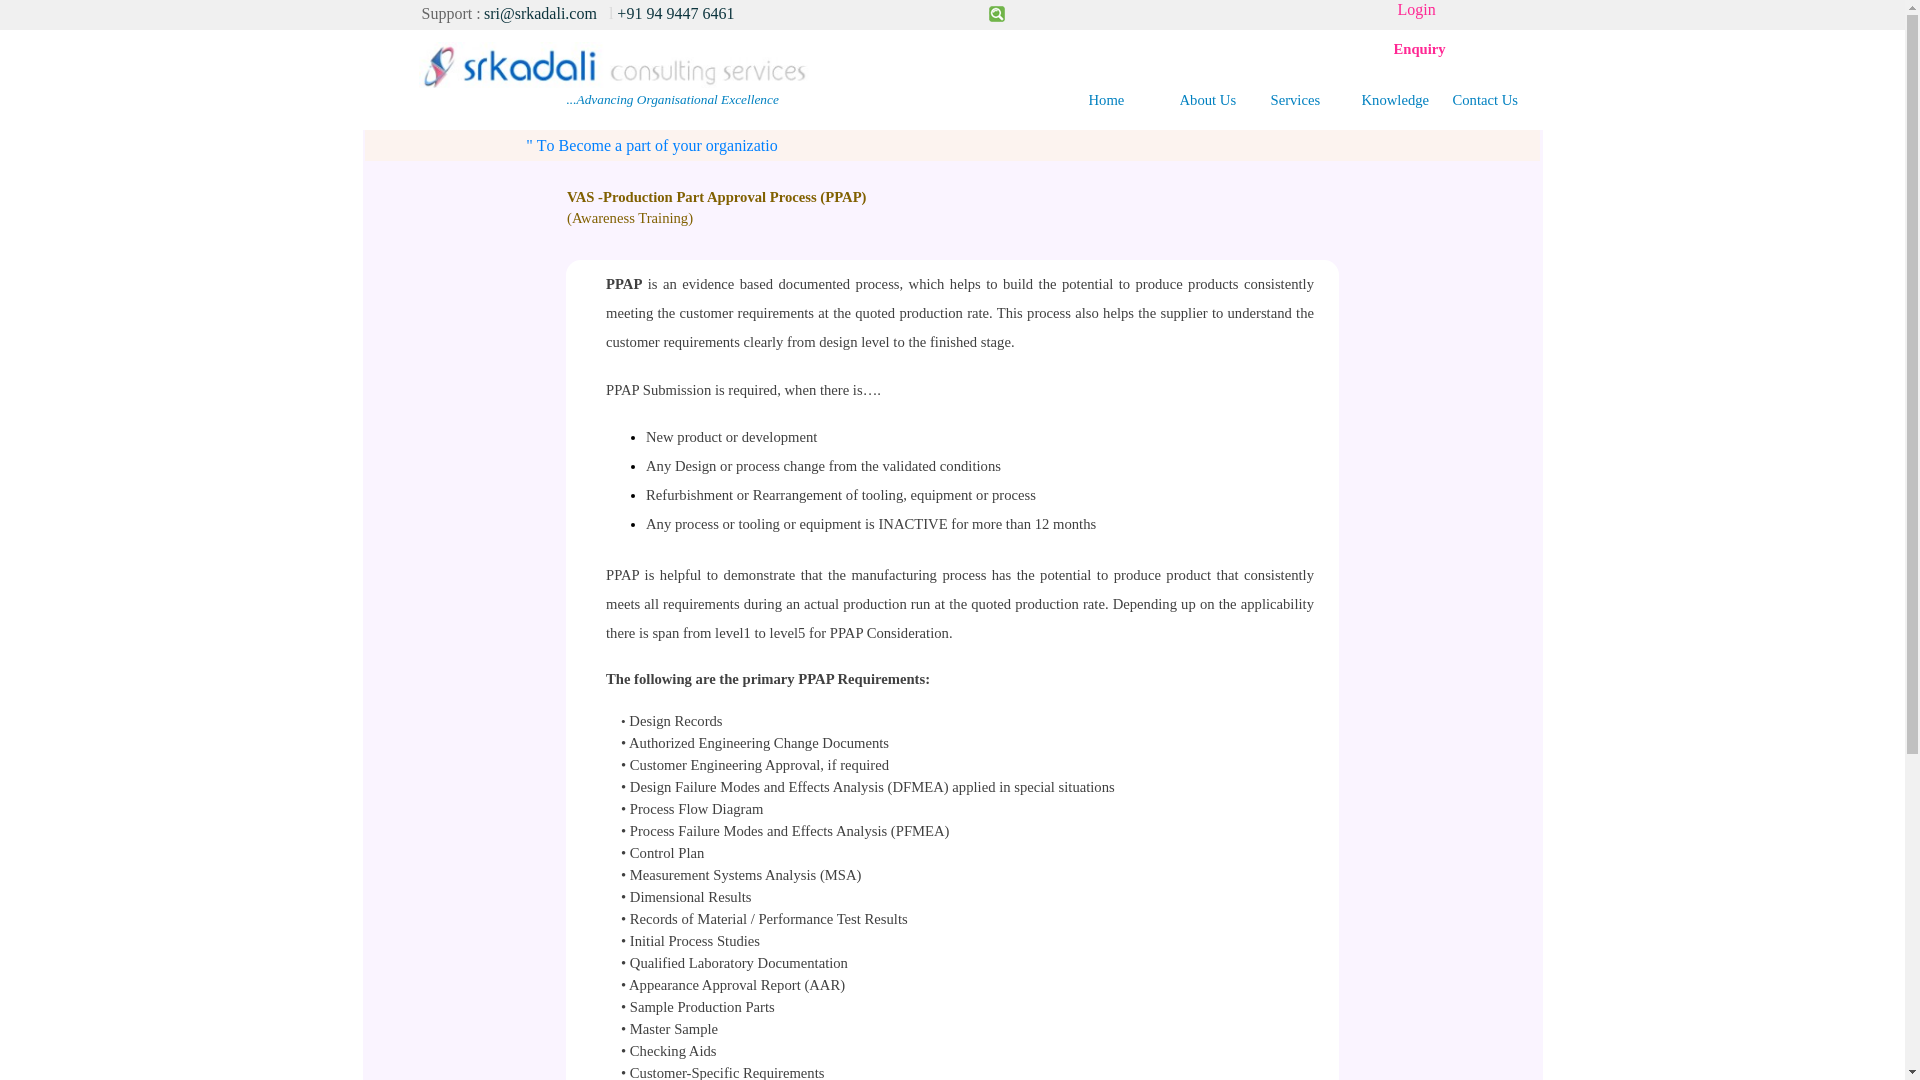  I want to click on Contact Us, so click(1496, 100).